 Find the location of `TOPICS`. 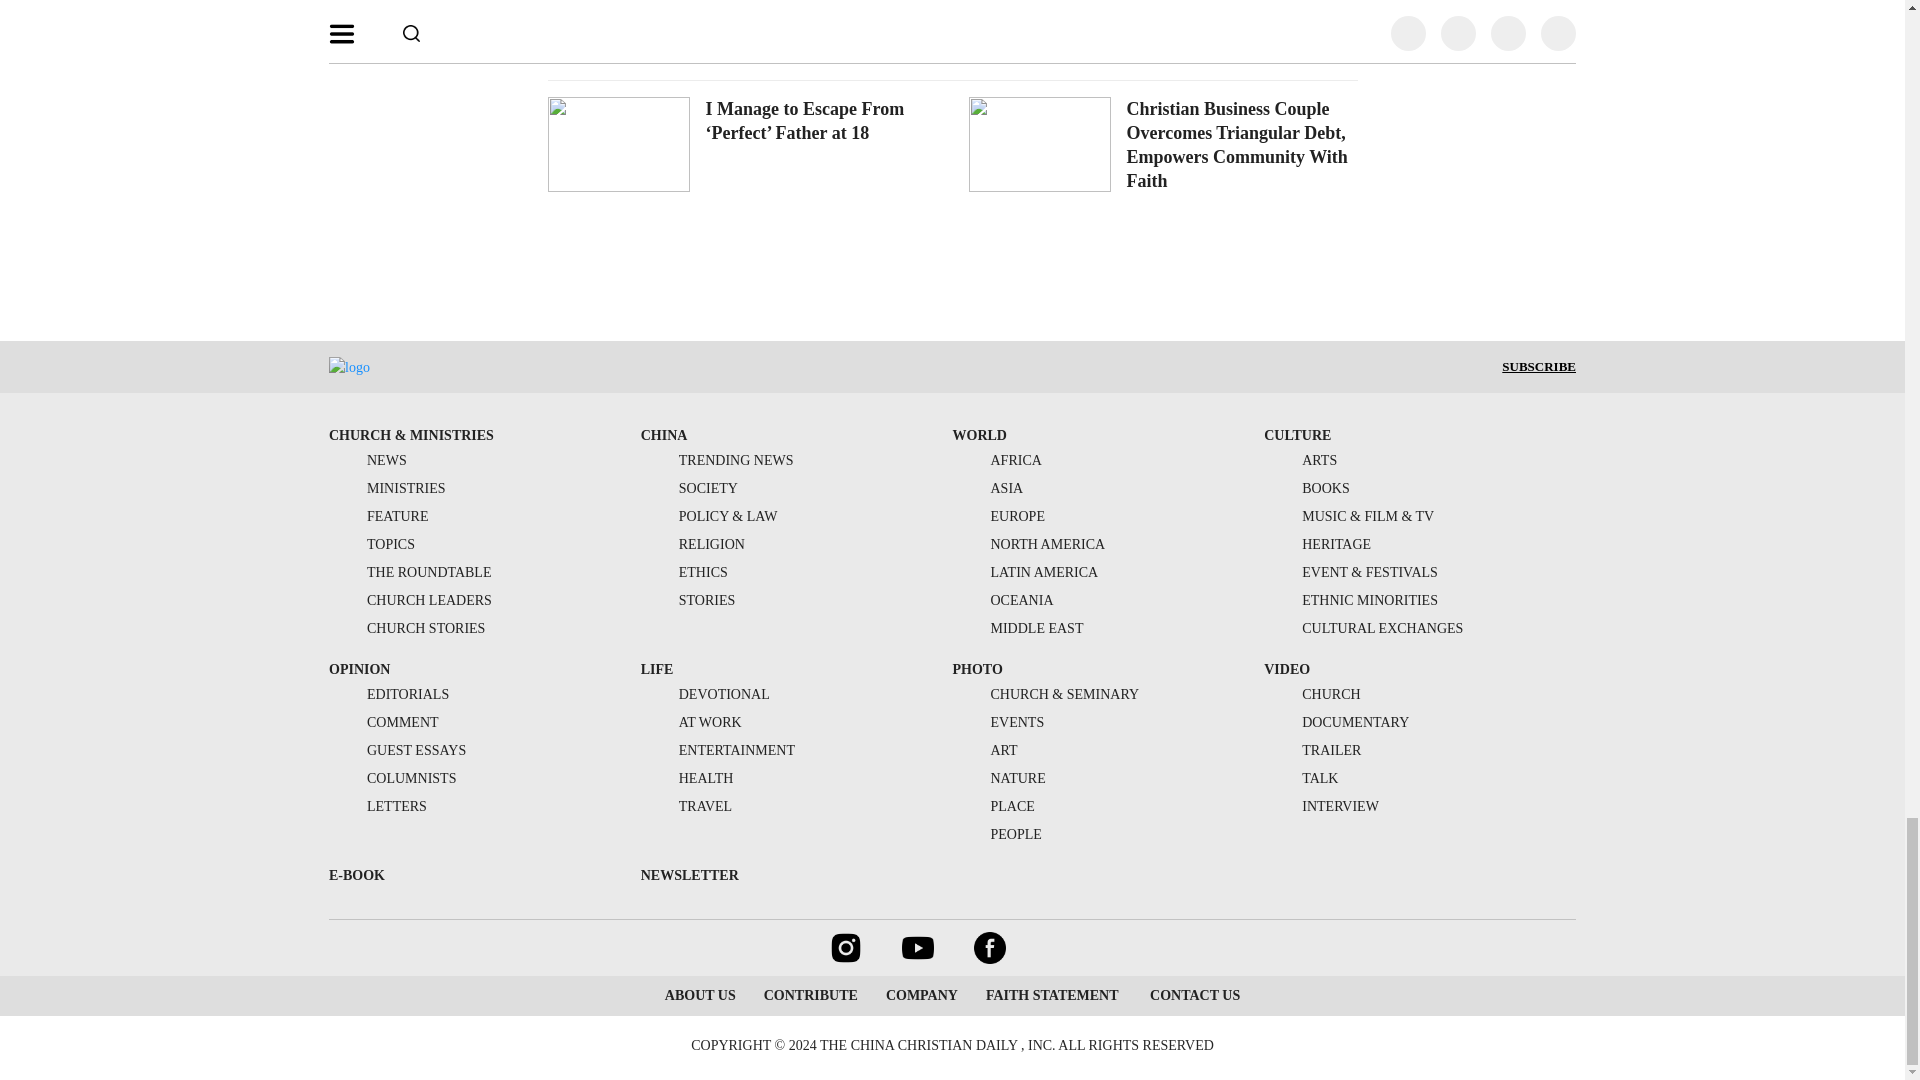

TOPICS is located at coordinates (371, 544).